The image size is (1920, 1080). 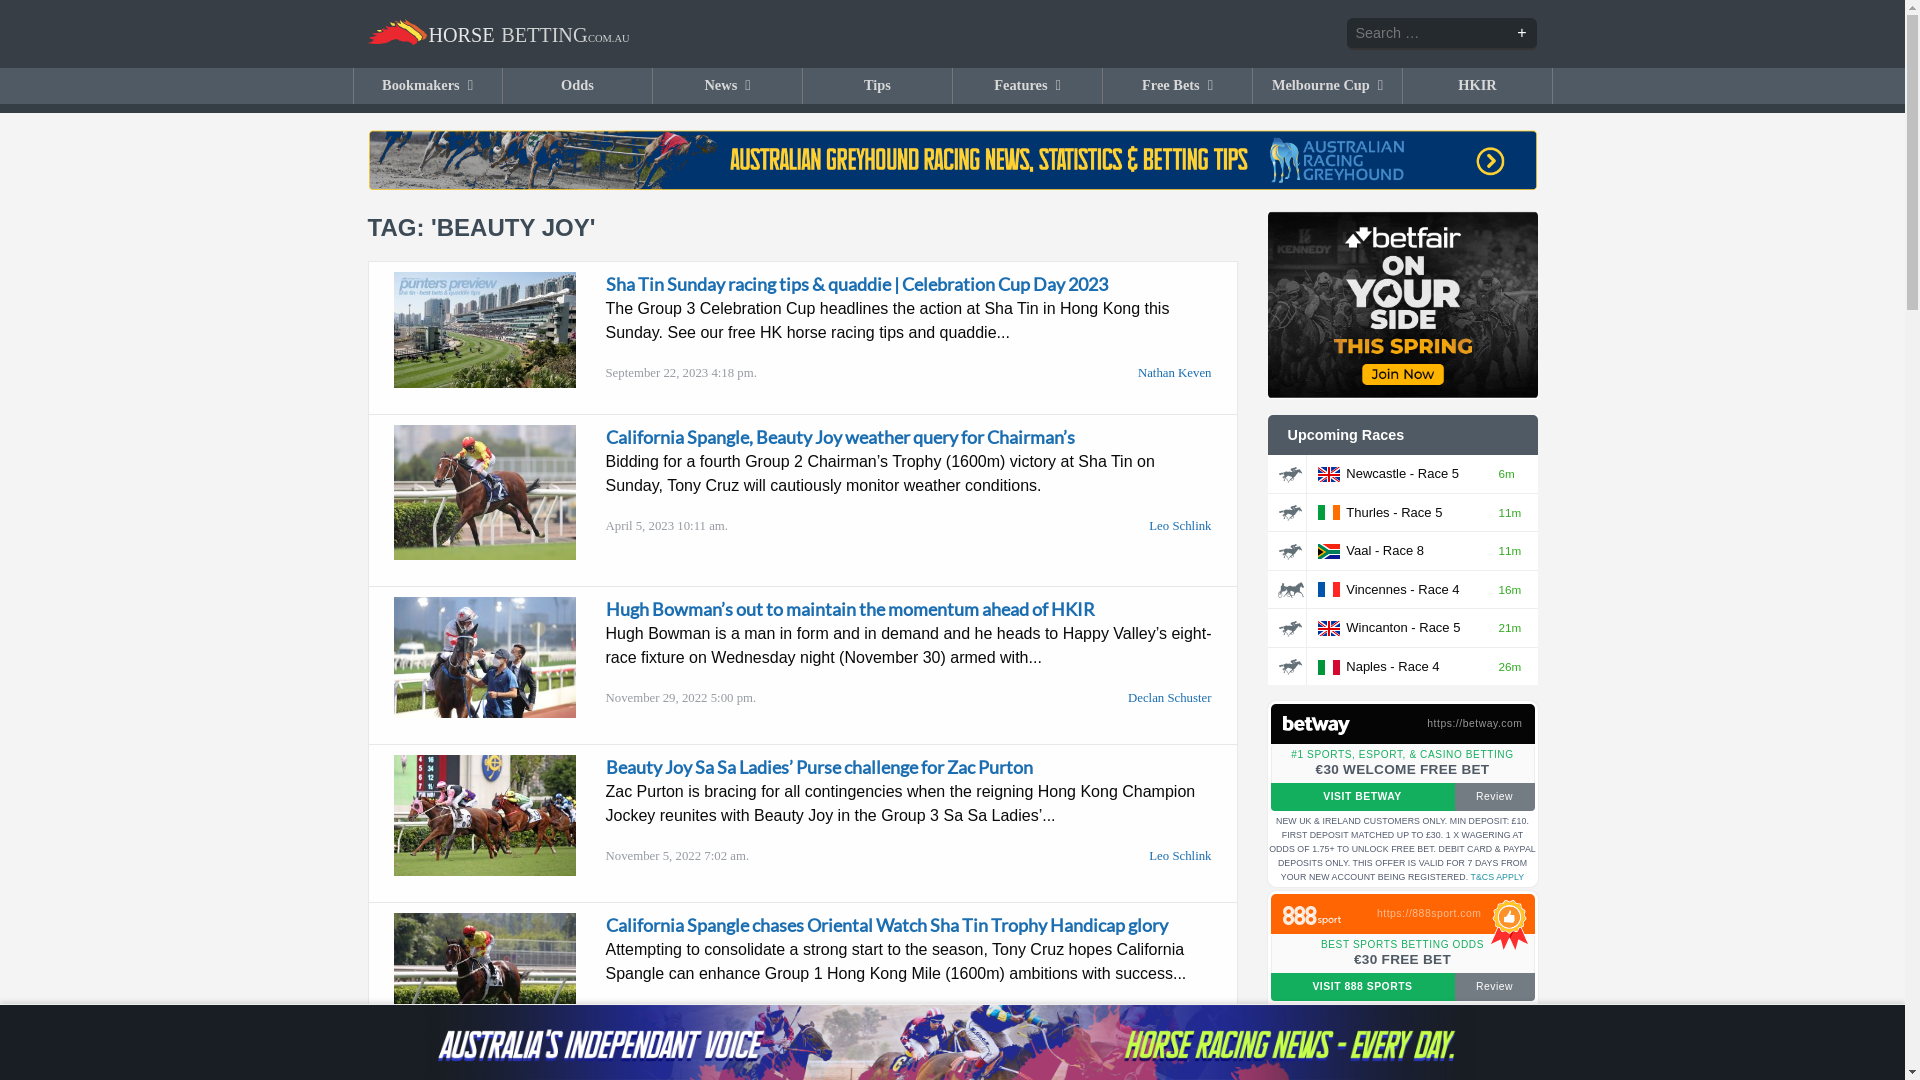 I want to click on Odds, so click(x=578, y=86).